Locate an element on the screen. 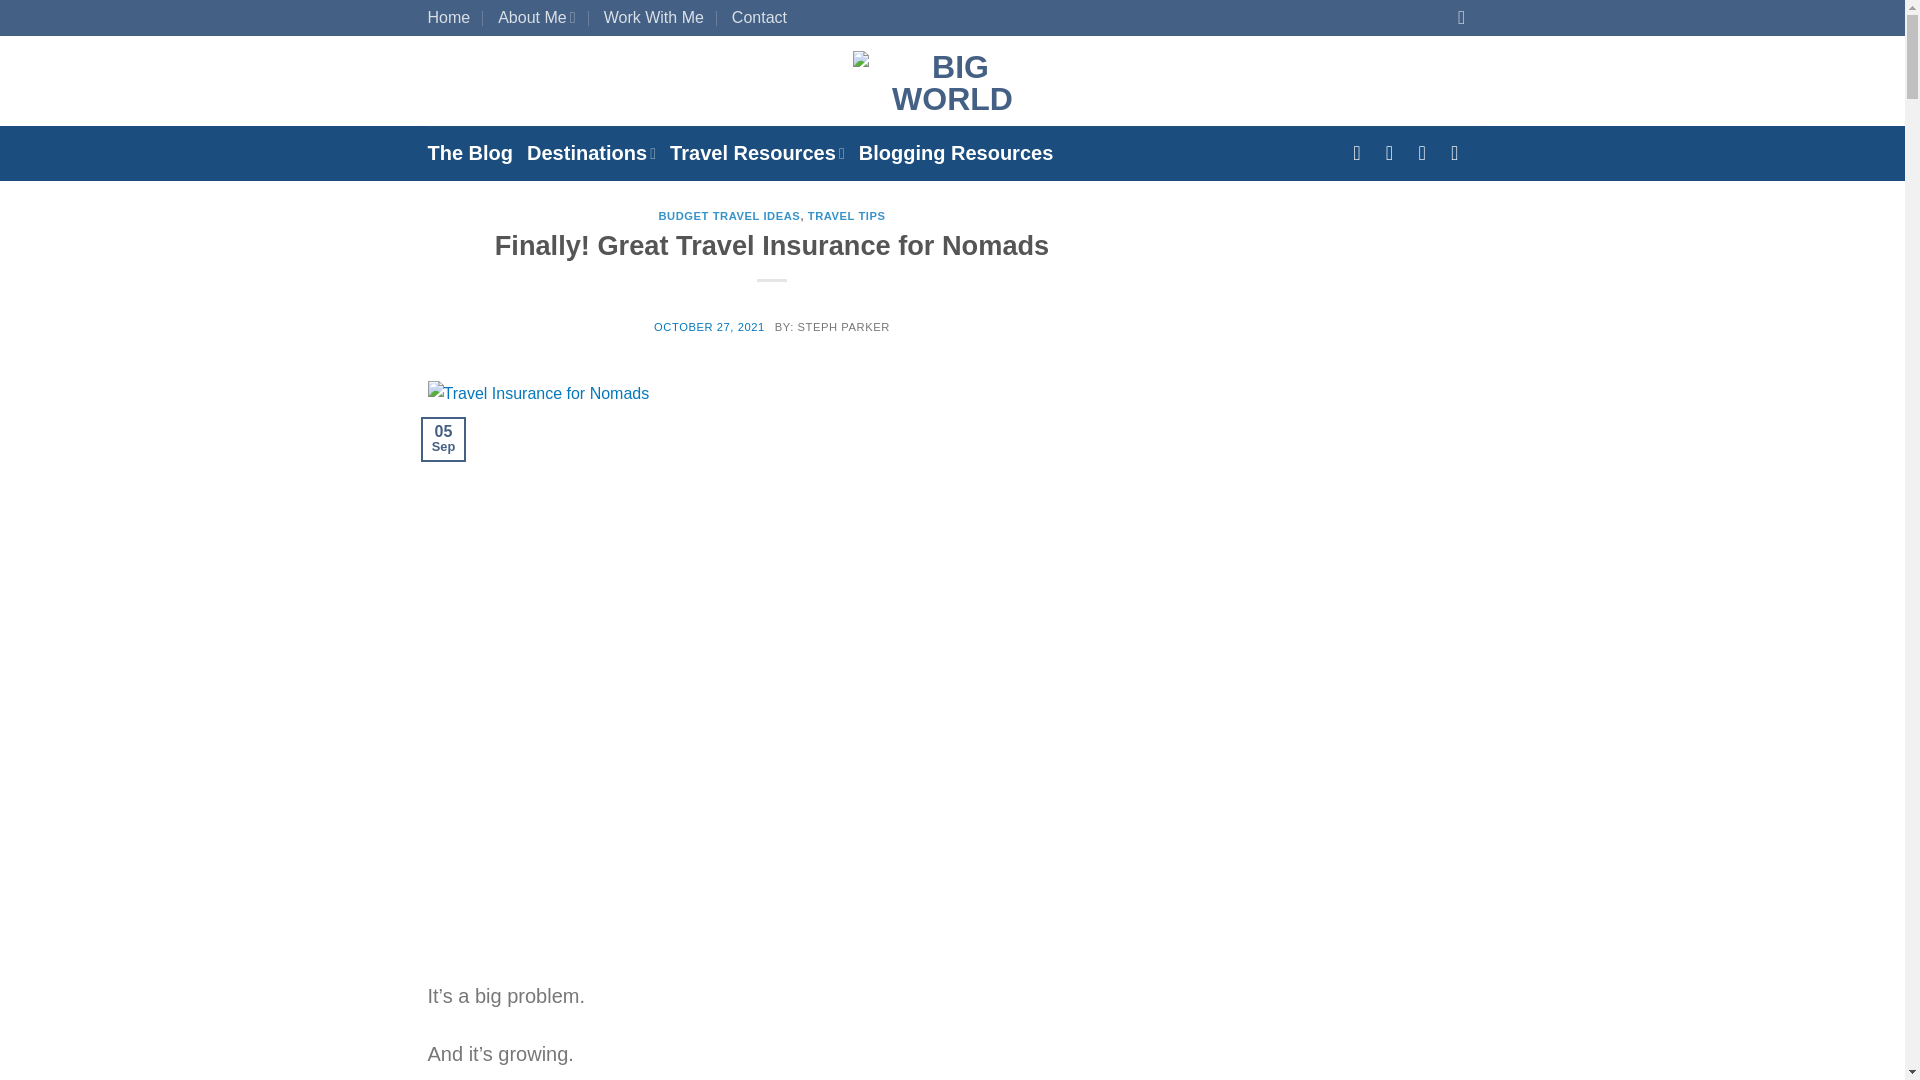 The width and height of the screenshot is (1920, 1080). Destinations is located at coordinates (591, 152).